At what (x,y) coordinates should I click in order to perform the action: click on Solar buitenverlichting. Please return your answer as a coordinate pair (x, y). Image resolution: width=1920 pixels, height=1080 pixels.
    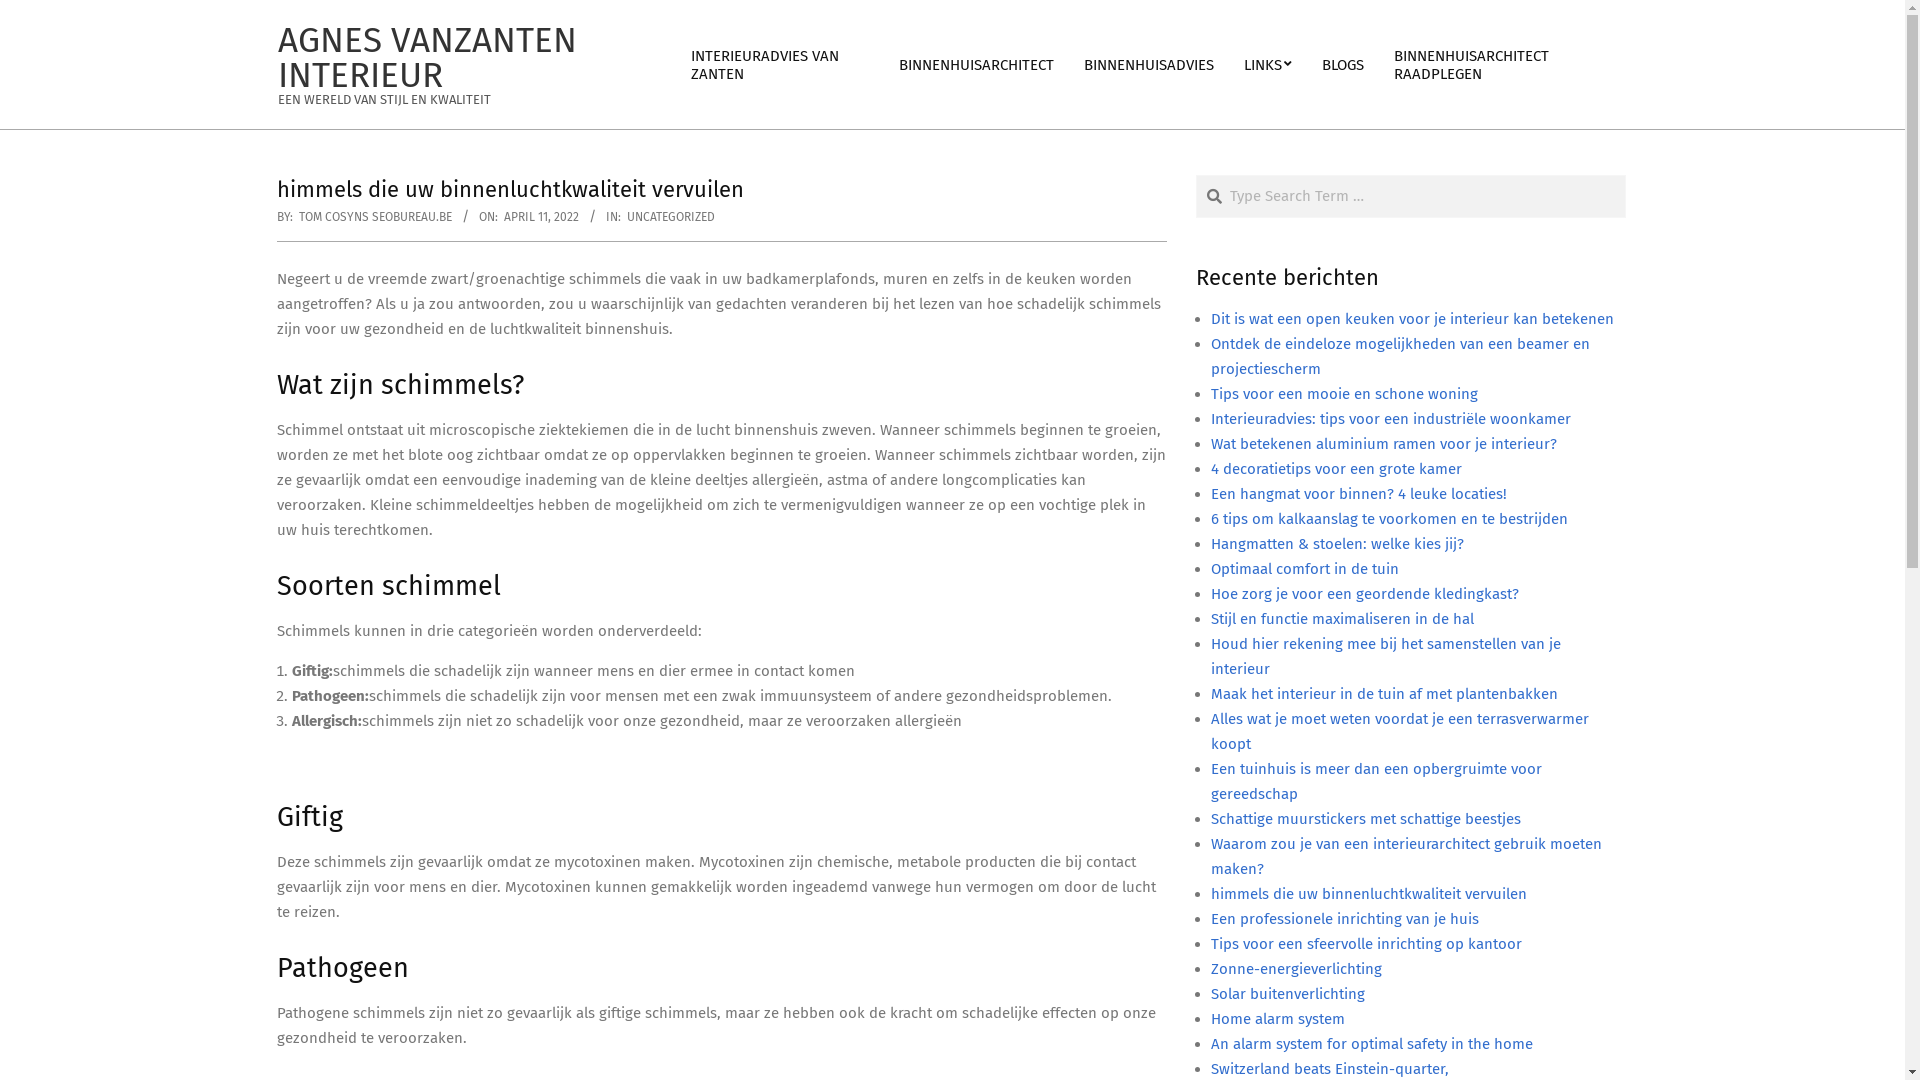
    Looking at the image, I should click on (1287, 994).